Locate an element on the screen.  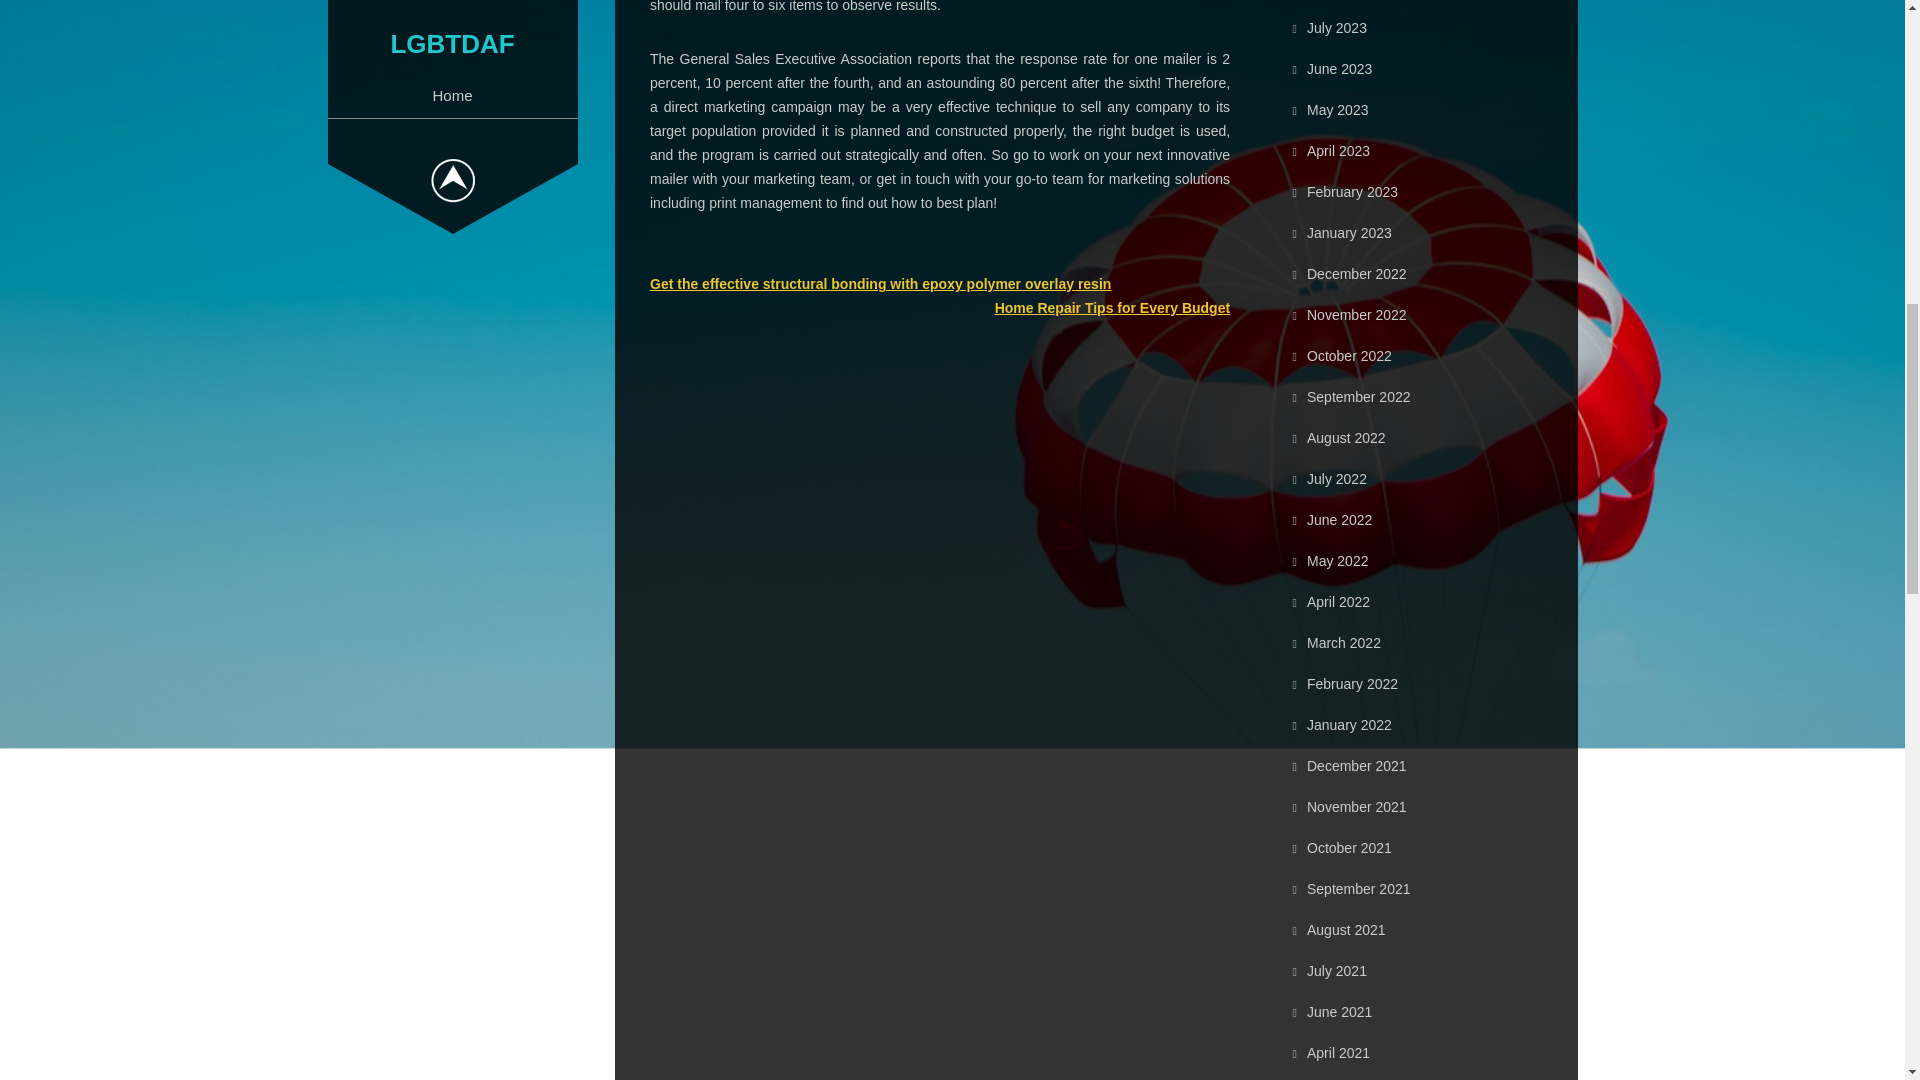
April 2023 is located at coordinates (1338, 150).